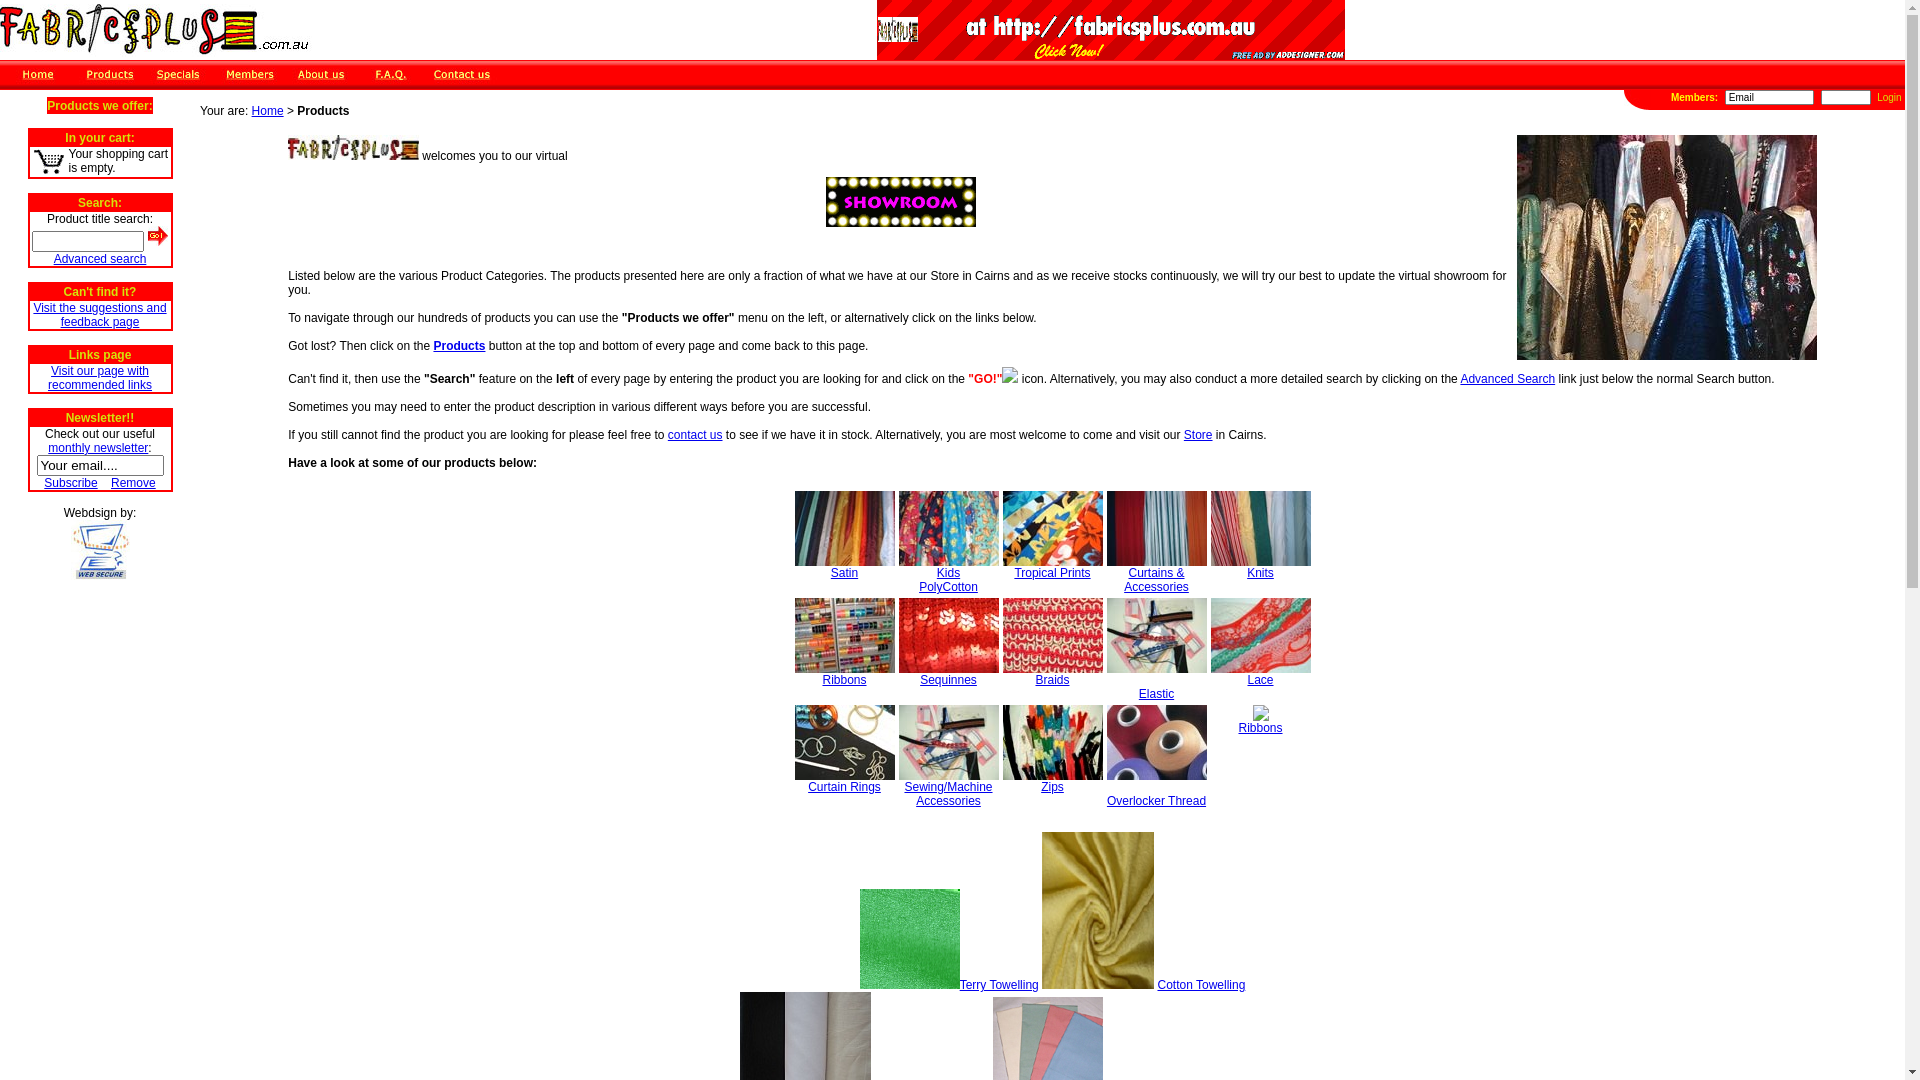 This screenshot has height=1080, width=1920. I want to click on monthly newsletter, so click(98, 448).